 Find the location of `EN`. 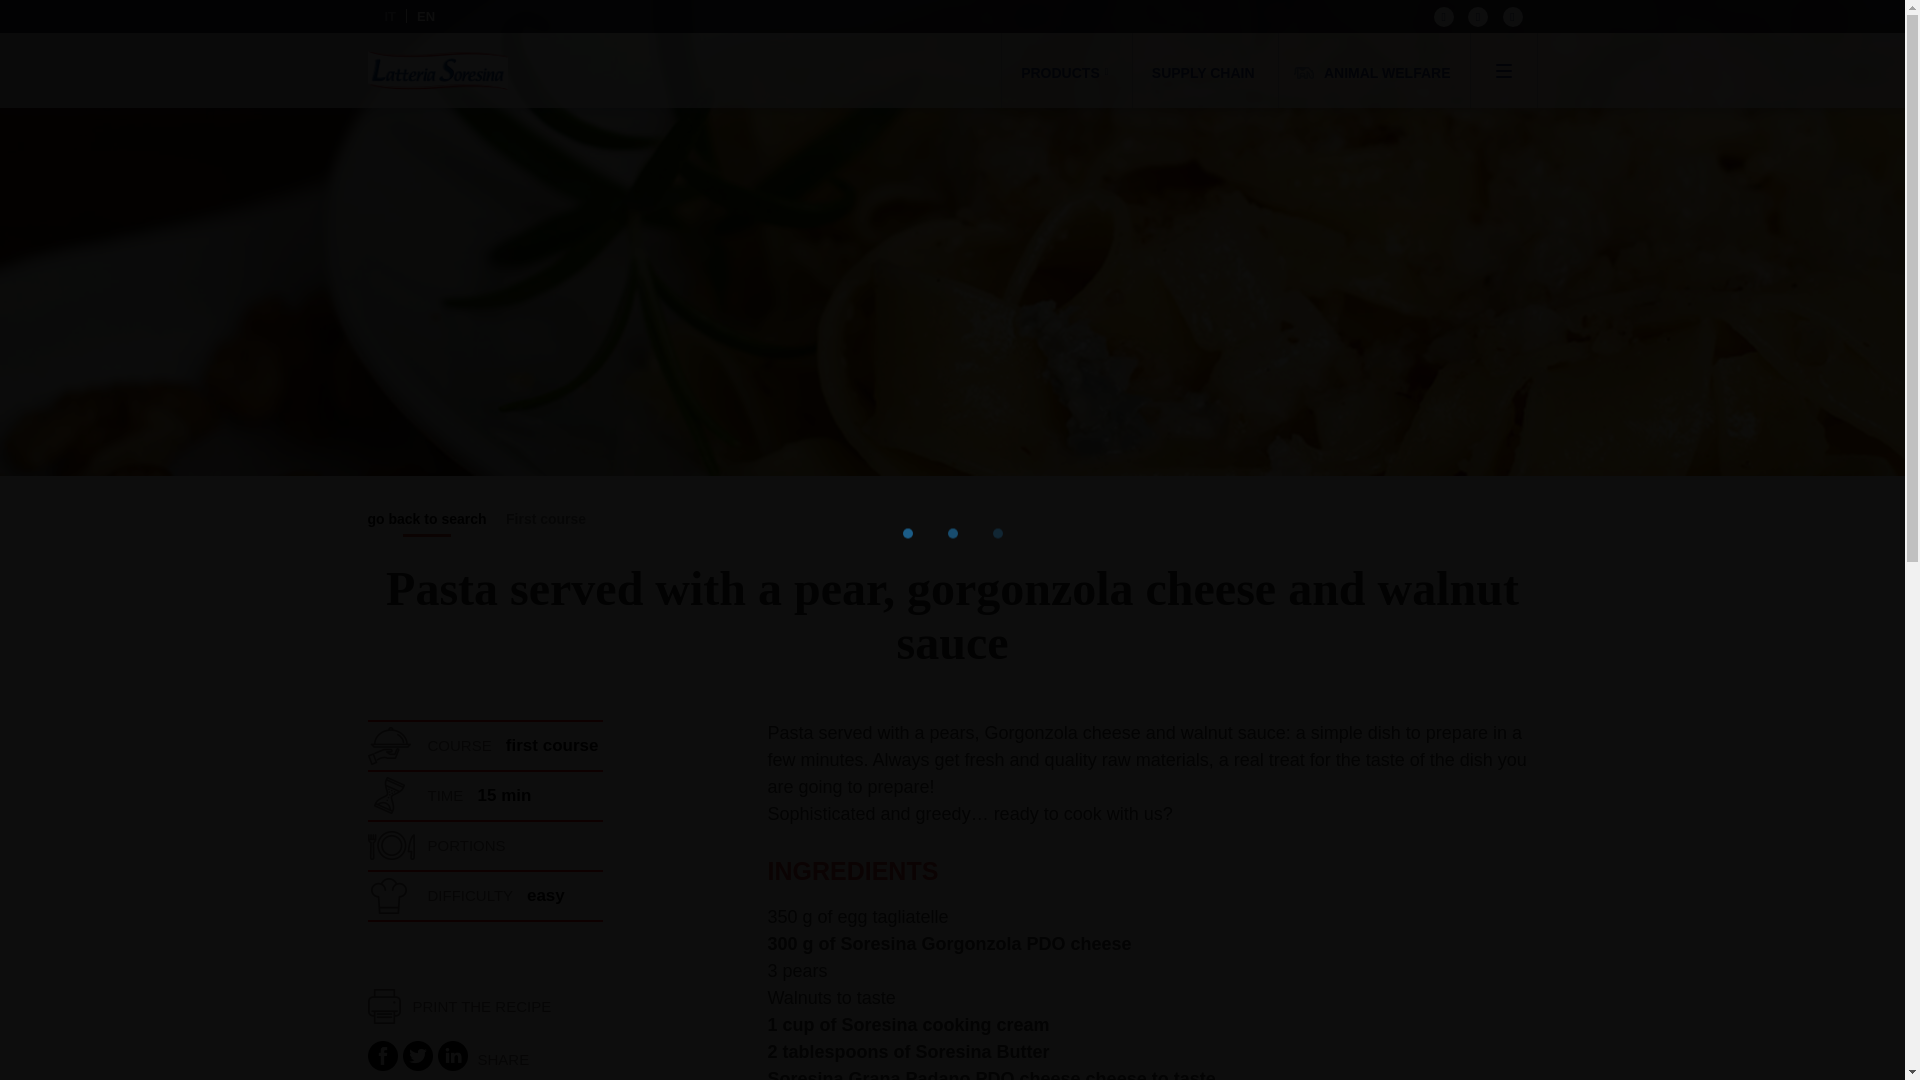

EN is located at coordinates (426, 15).